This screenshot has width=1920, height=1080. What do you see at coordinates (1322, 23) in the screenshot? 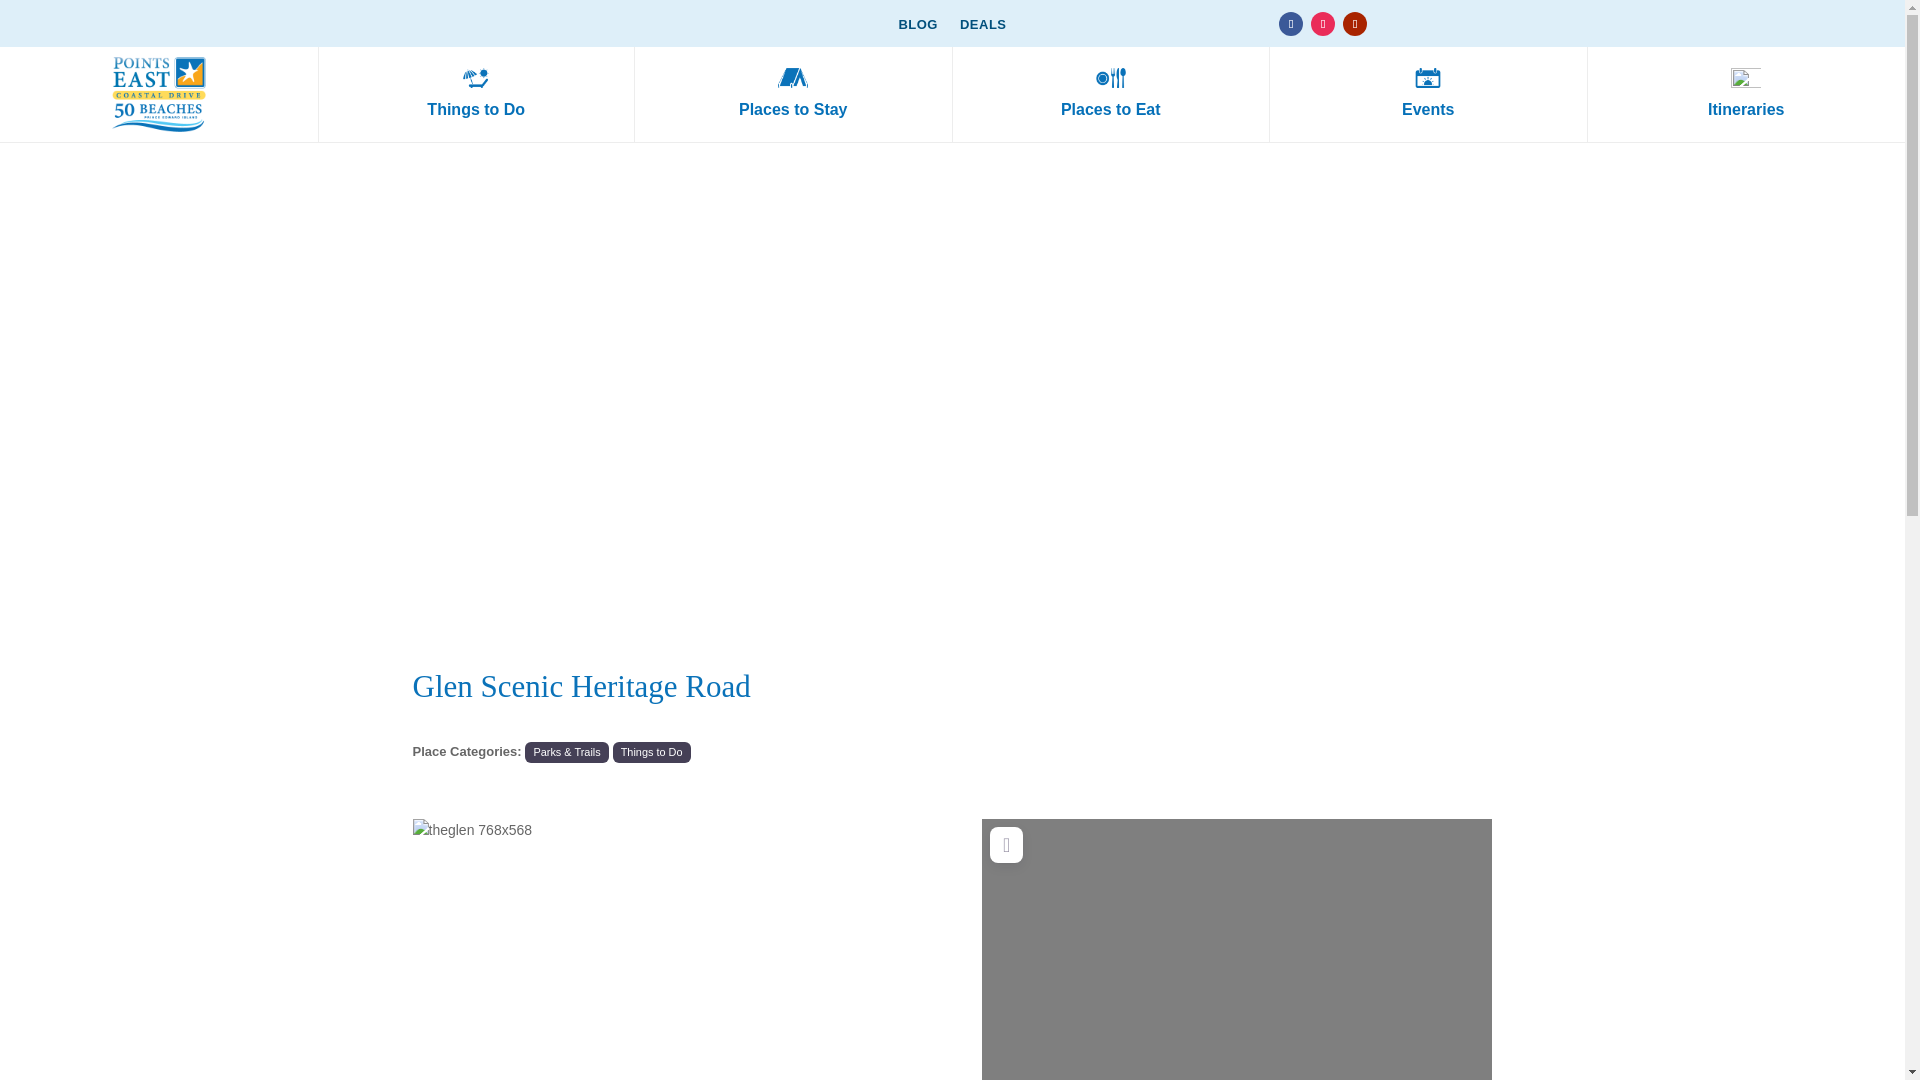
I see `Follow on Instagram` at bounding box center [1322, 23].